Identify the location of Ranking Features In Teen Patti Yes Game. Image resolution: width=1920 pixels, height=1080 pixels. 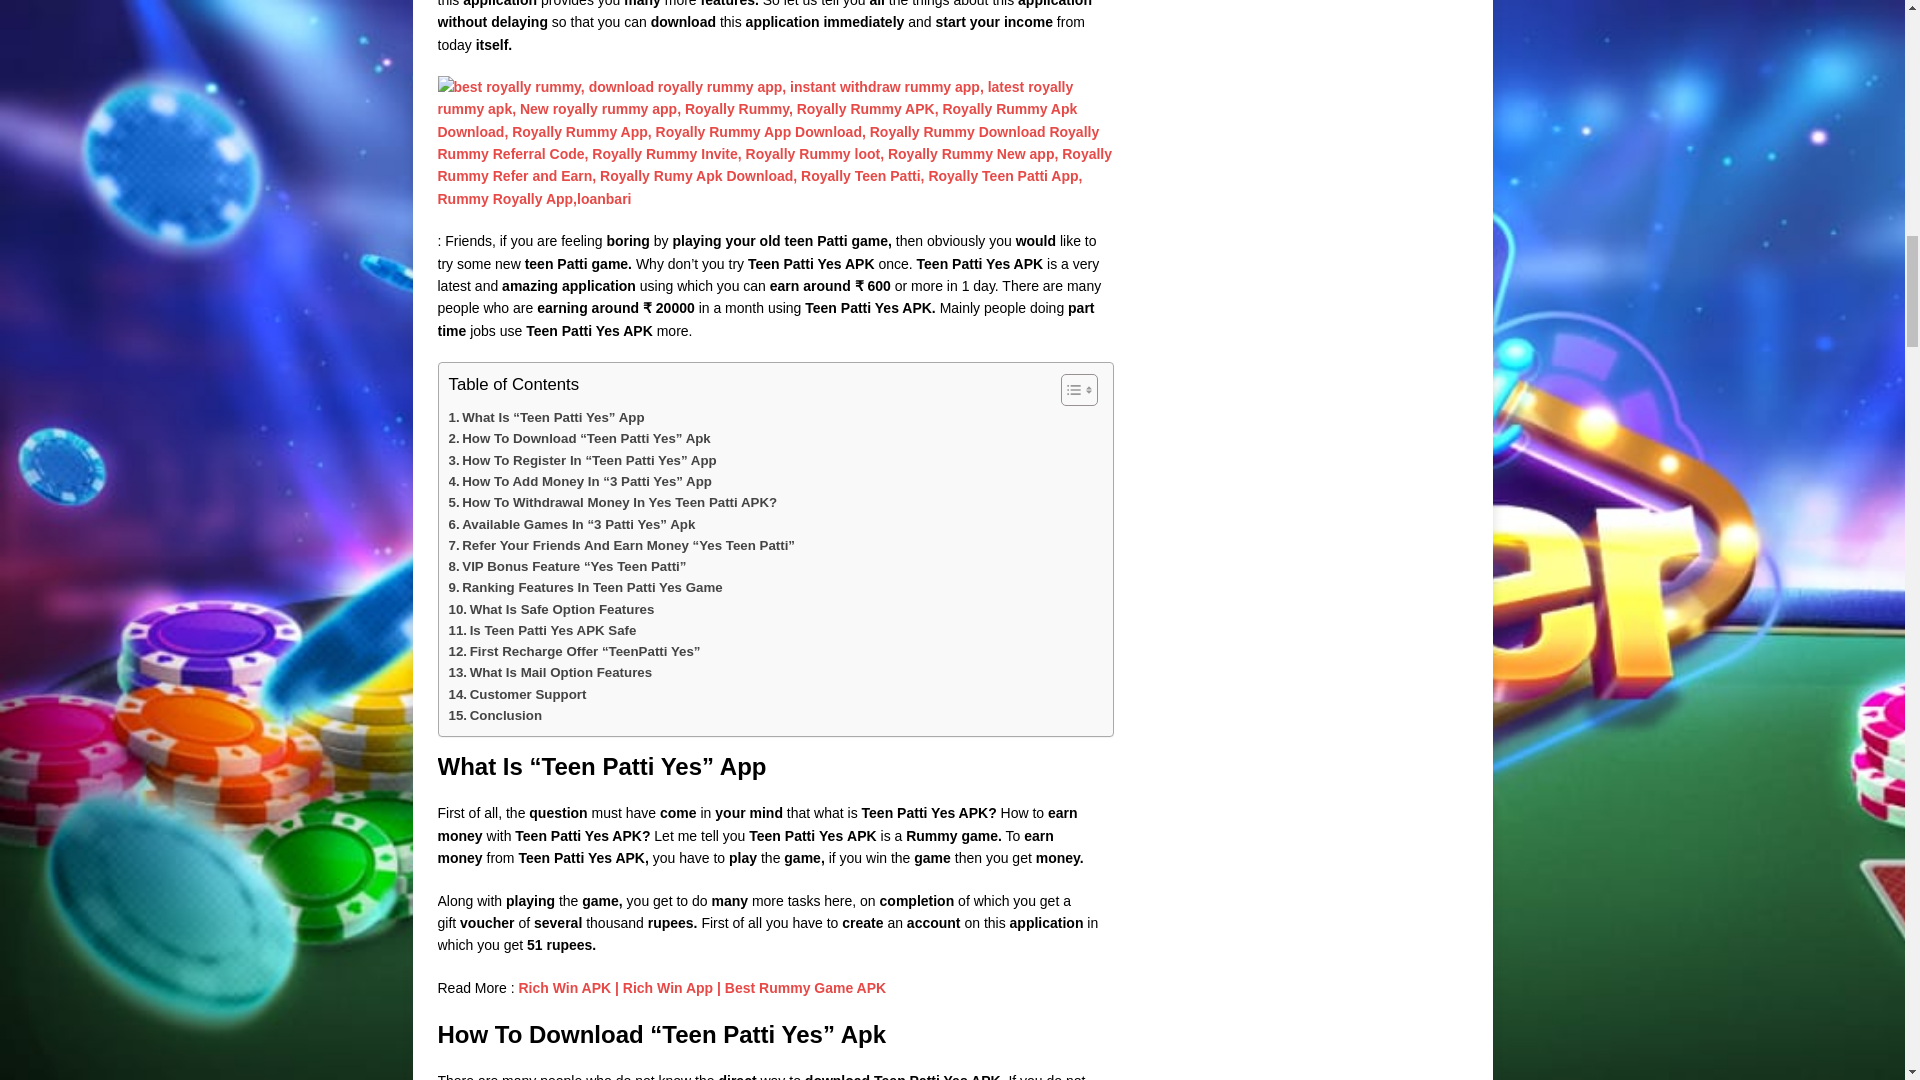
(584, 587).